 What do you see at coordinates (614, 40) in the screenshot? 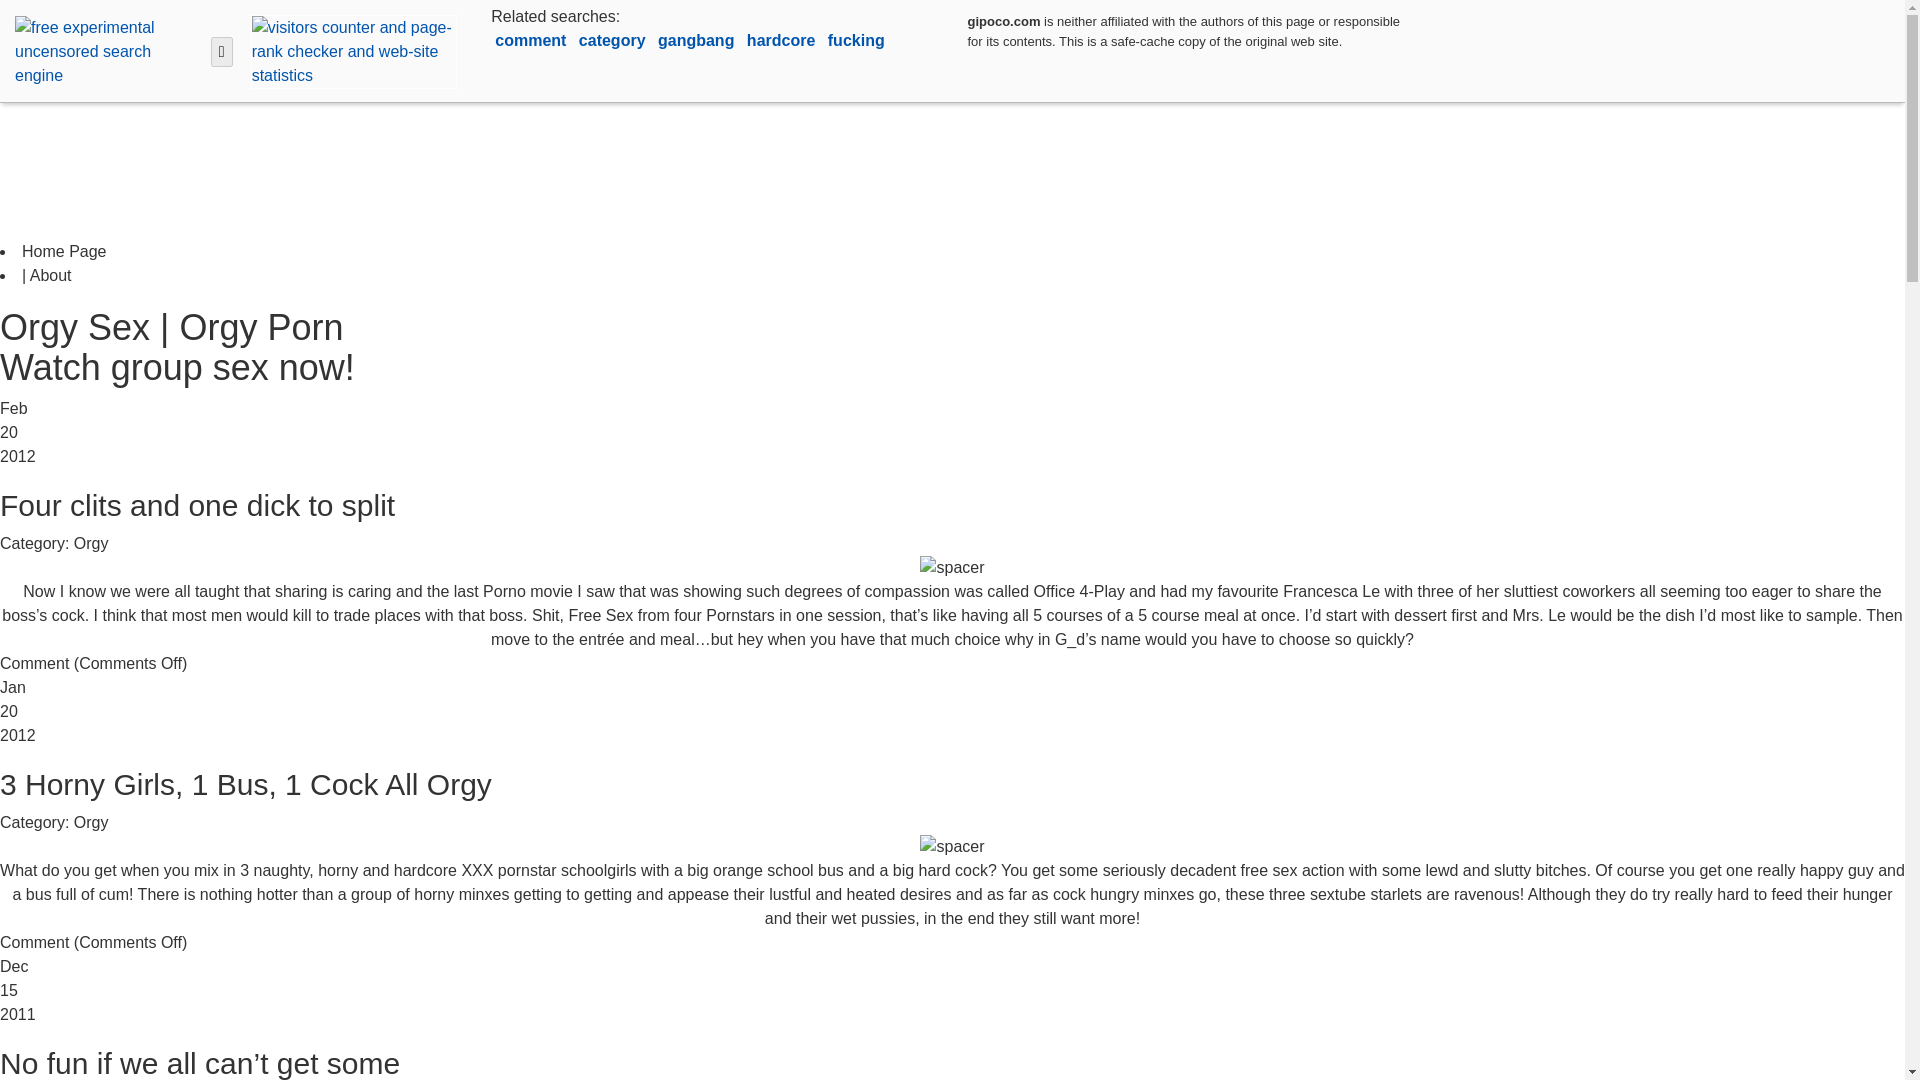
I see `category` at bounding box center [614, 40].